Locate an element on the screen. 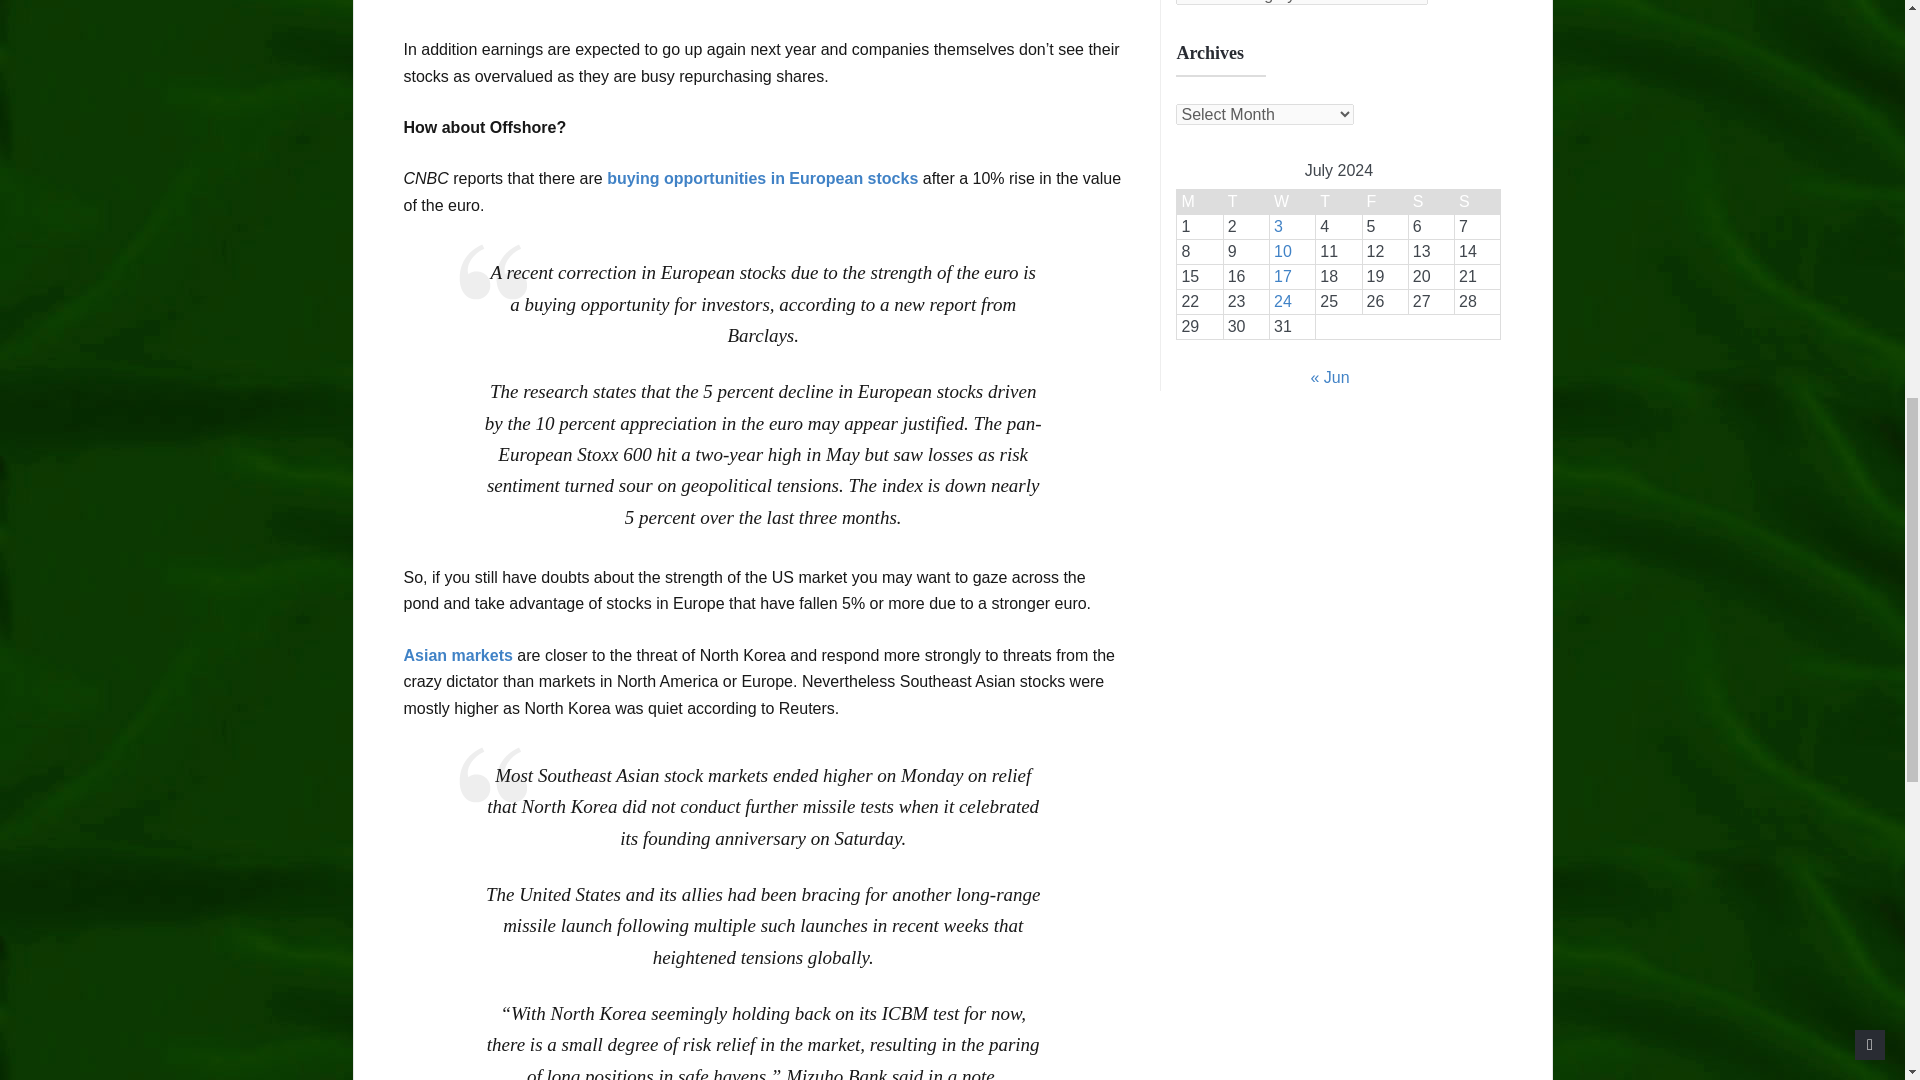 This screenshot has height=1080, width=1920. Friday is located at coordinates (1384, 202).